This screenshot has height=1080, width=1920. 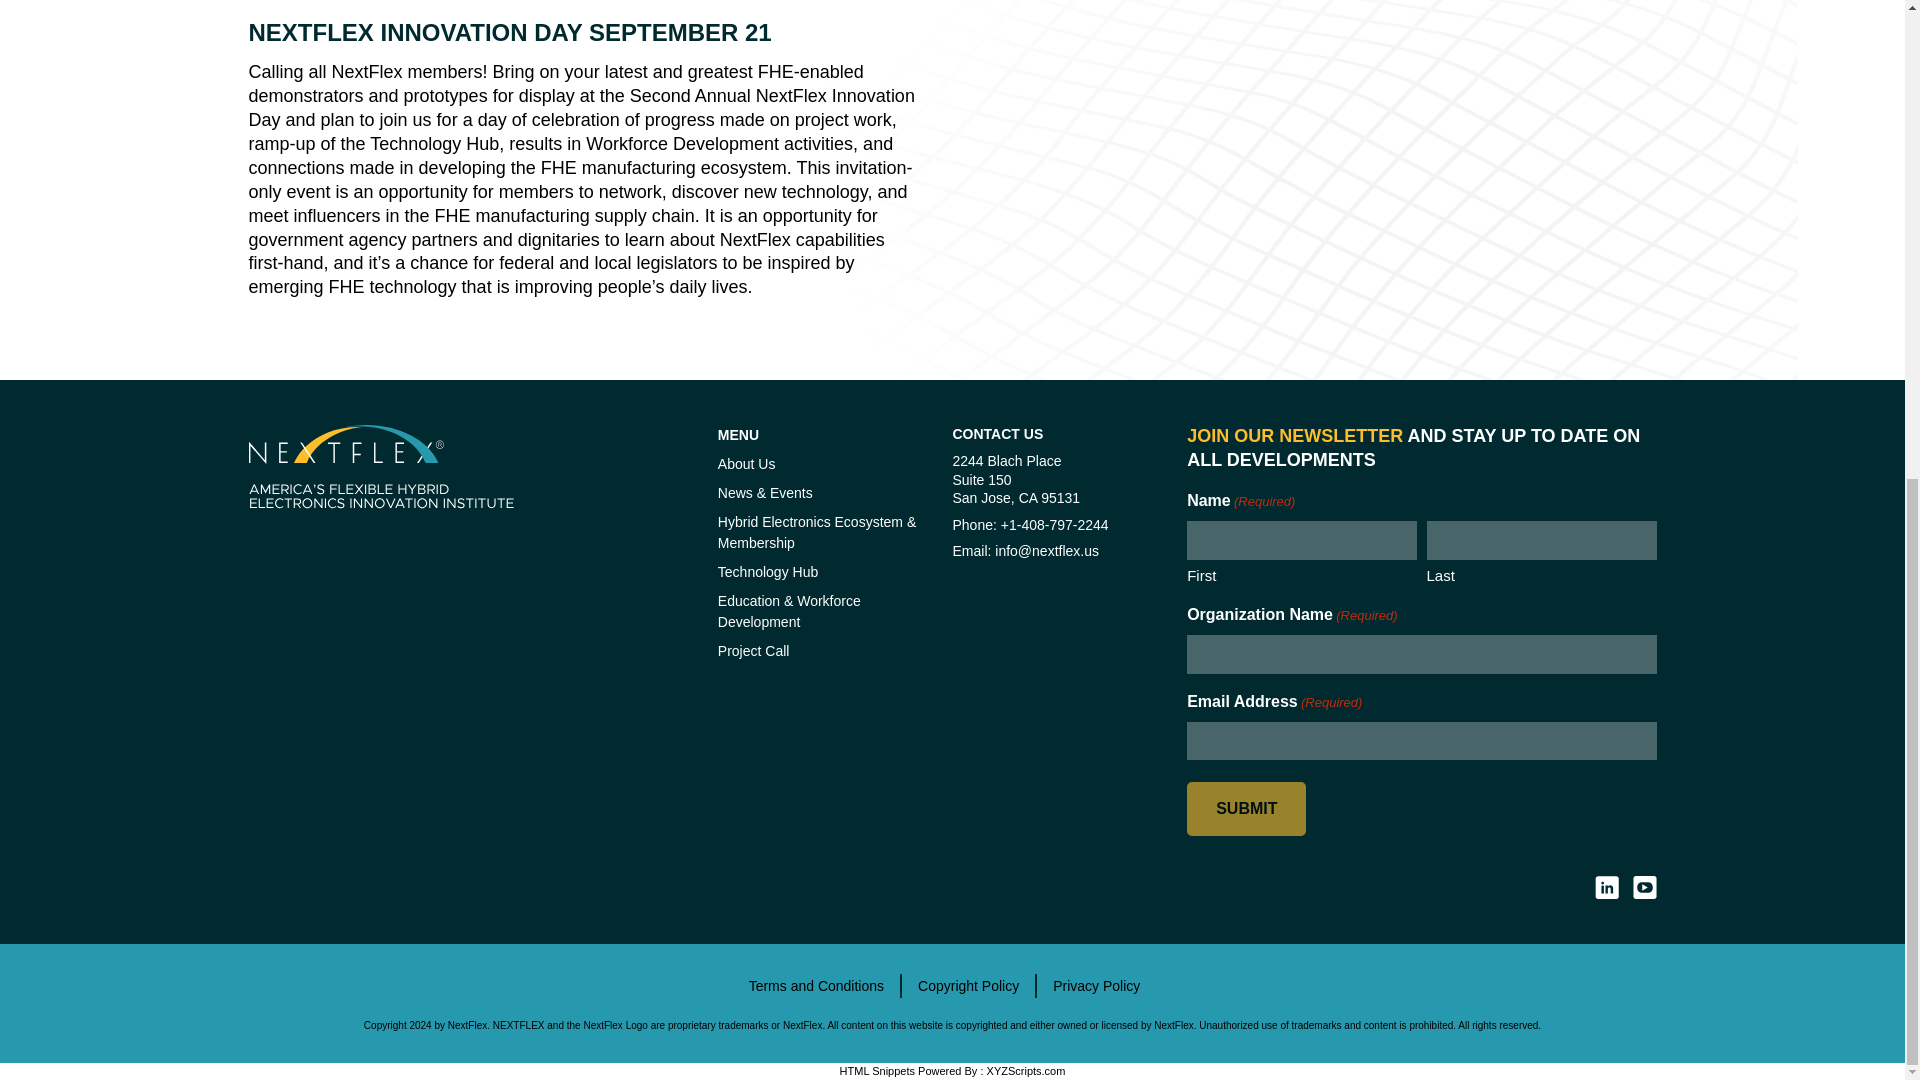 I want to click on Insert HTML Snippet Wordpress Plugin, so click(x=878, y=1070).